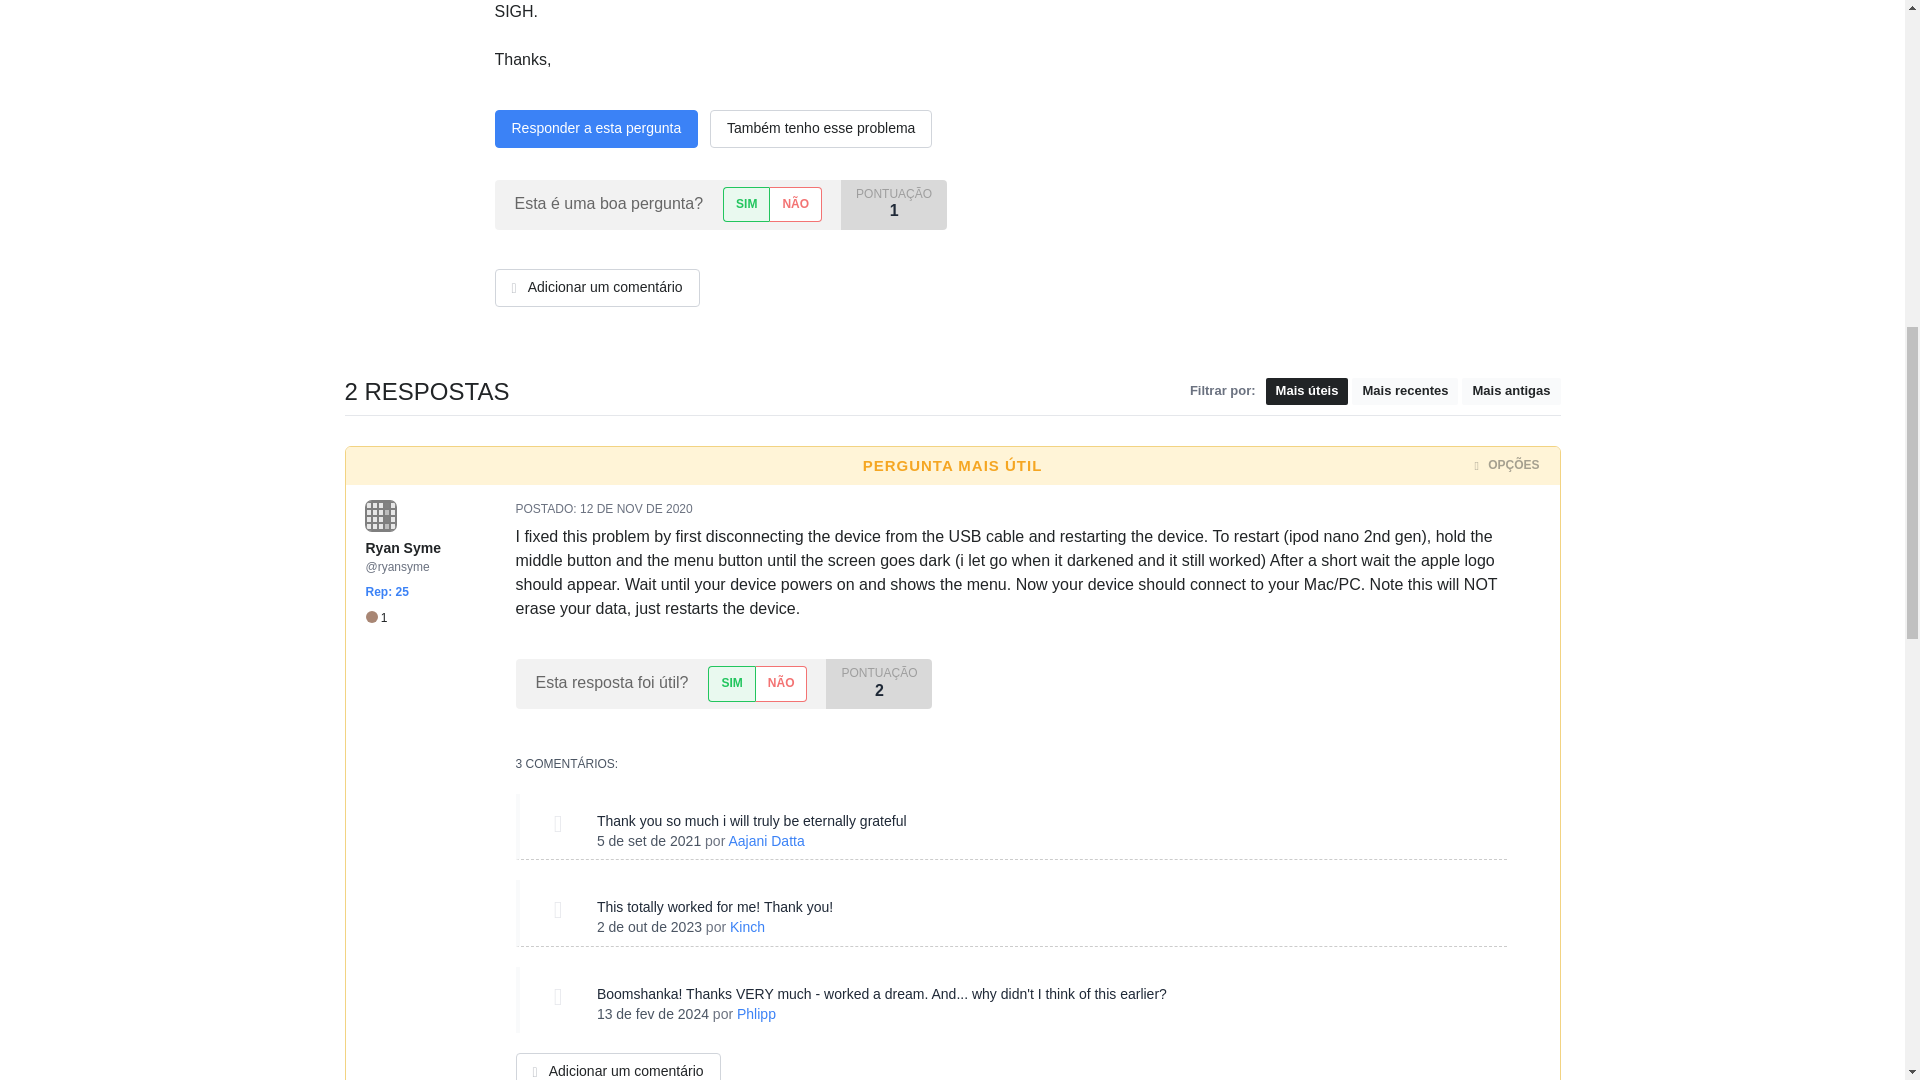 This screenshot has height=1080, width=1920. What do you see at coordinates (650, 927) in the screenshot?
I see `Mon, 02 Oct 2023 10:41:57 -0700` at bounding box center [650, 927].